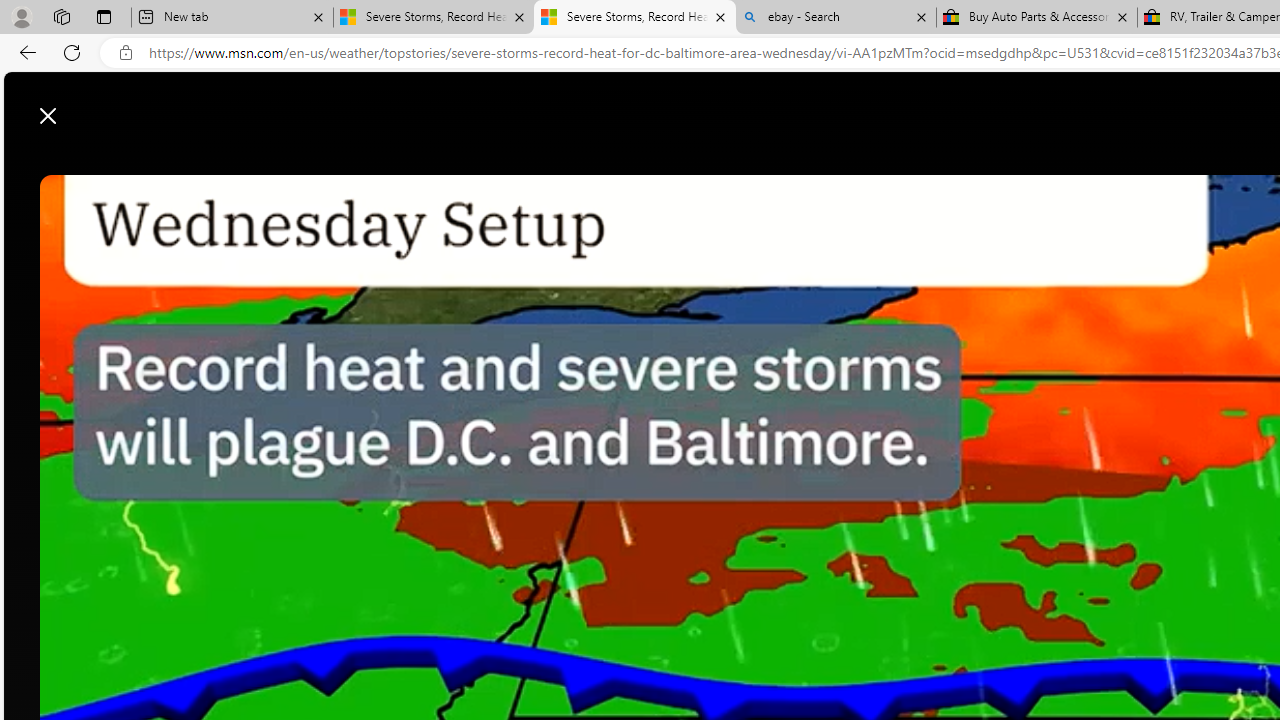 The width and height of the screenshot is (1280, 720). What do you see at coordinates (734, 162) in the screenshot?
I see `Watch` at bounding box center [734, 162].